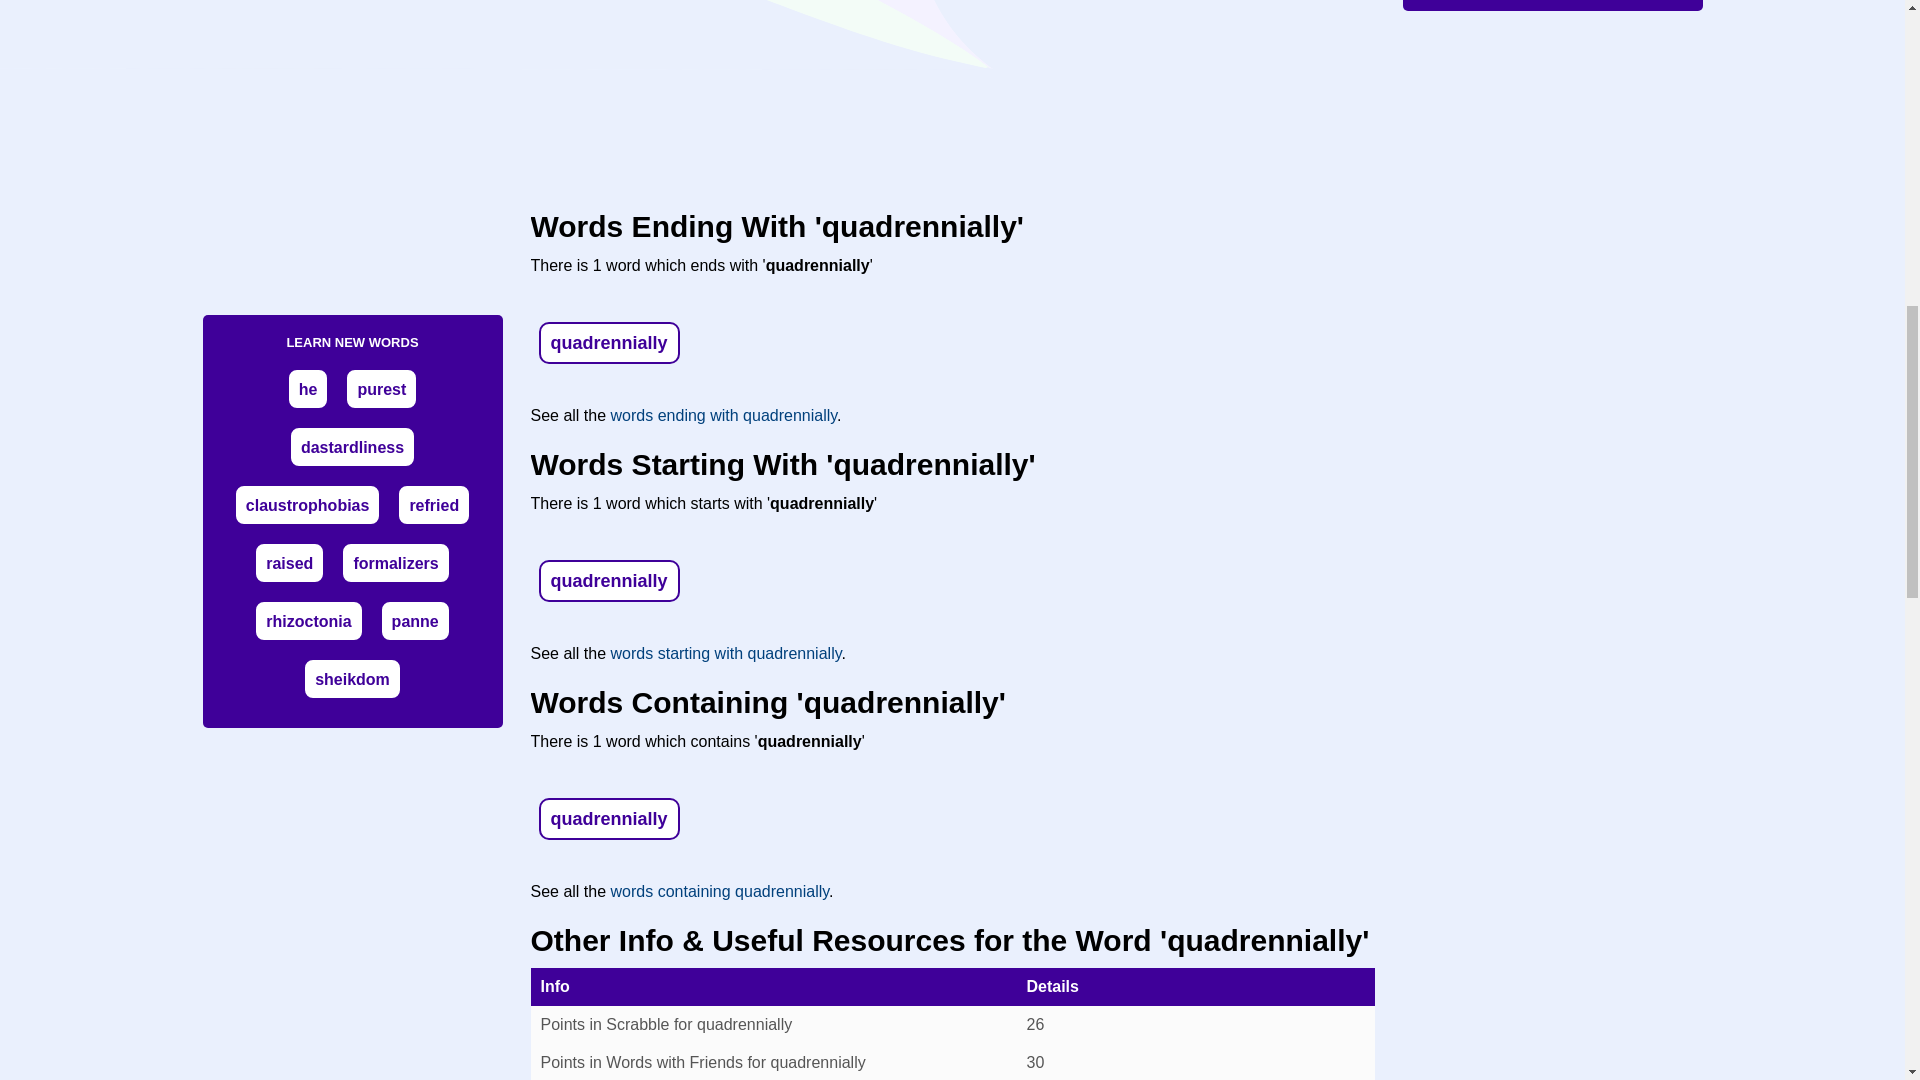  Describe the element at coordinates (608, 580) in the screenshot. I see `quadrennially` at that location.